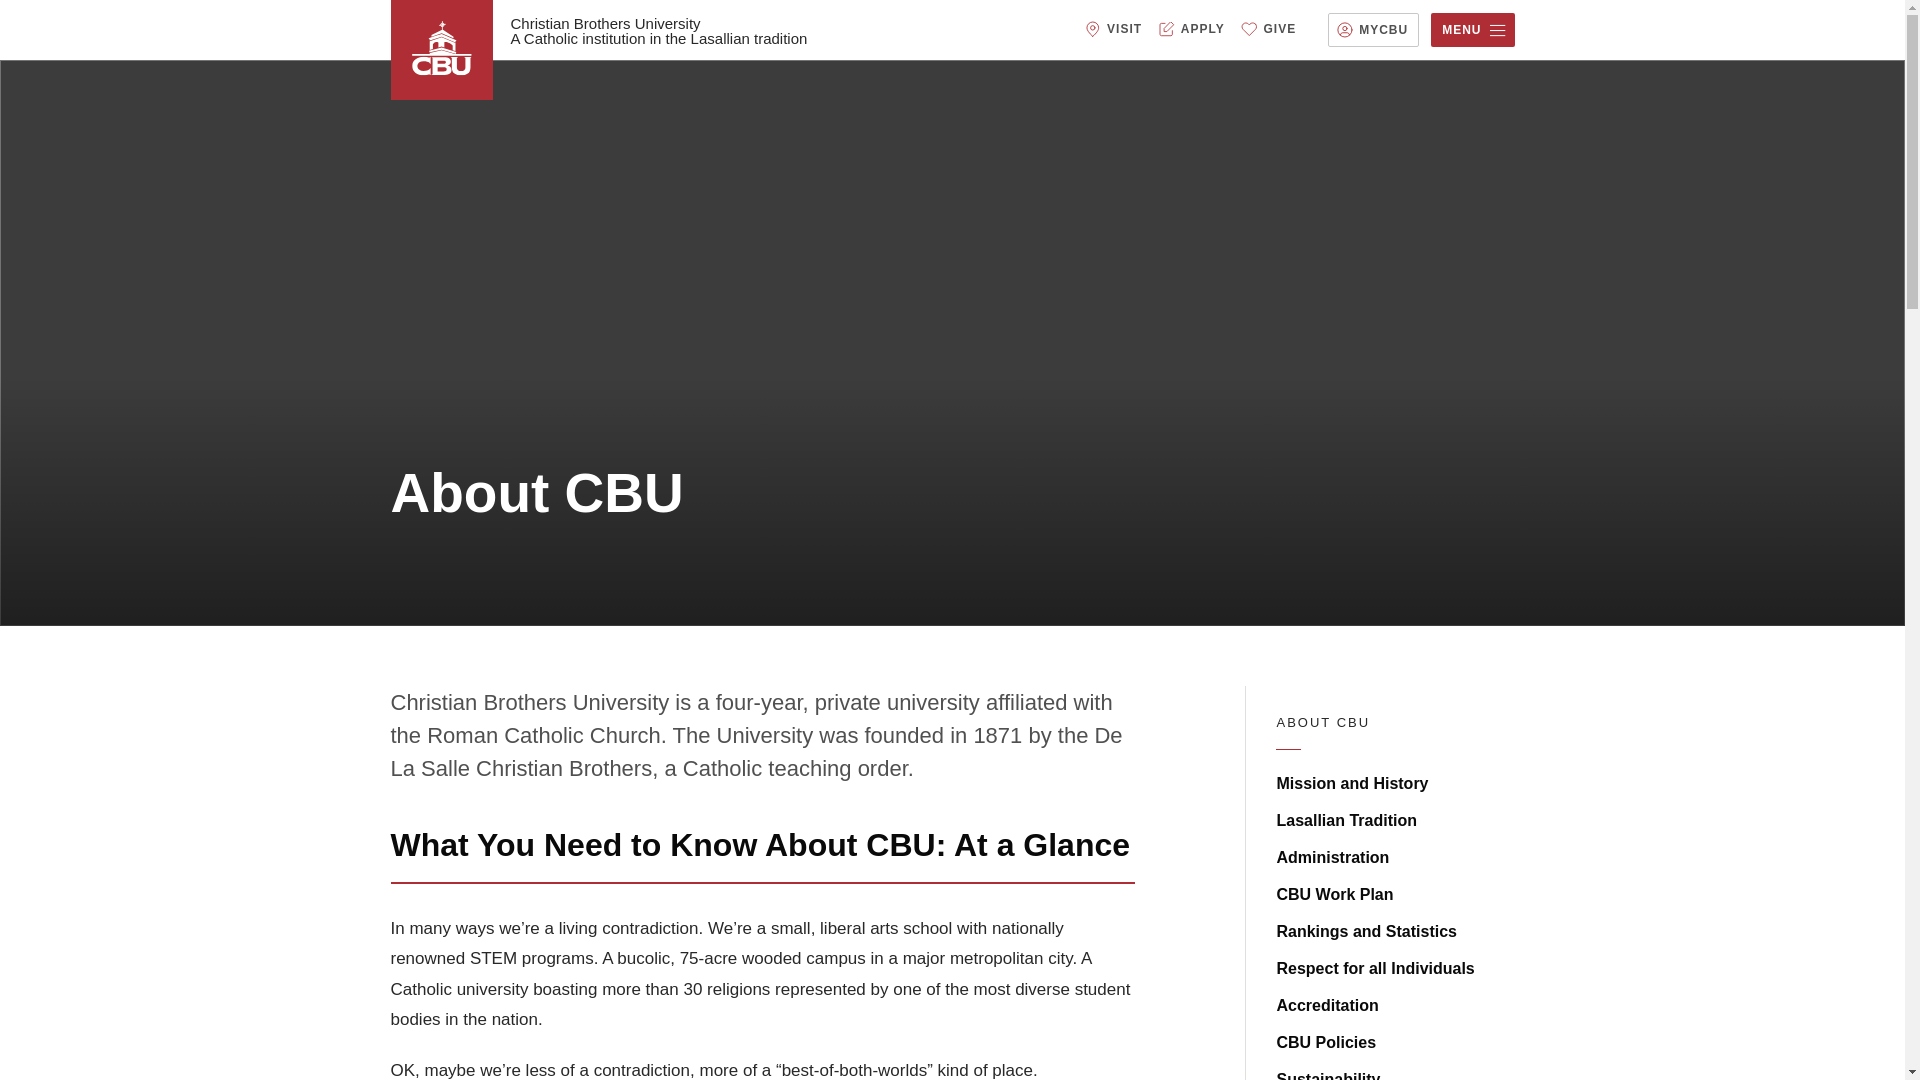 The height and width of the screenshot is (1080, 1920). Describe the element at coordinates (1383, 30) in the screenshot. I see `Login Required` at that location.